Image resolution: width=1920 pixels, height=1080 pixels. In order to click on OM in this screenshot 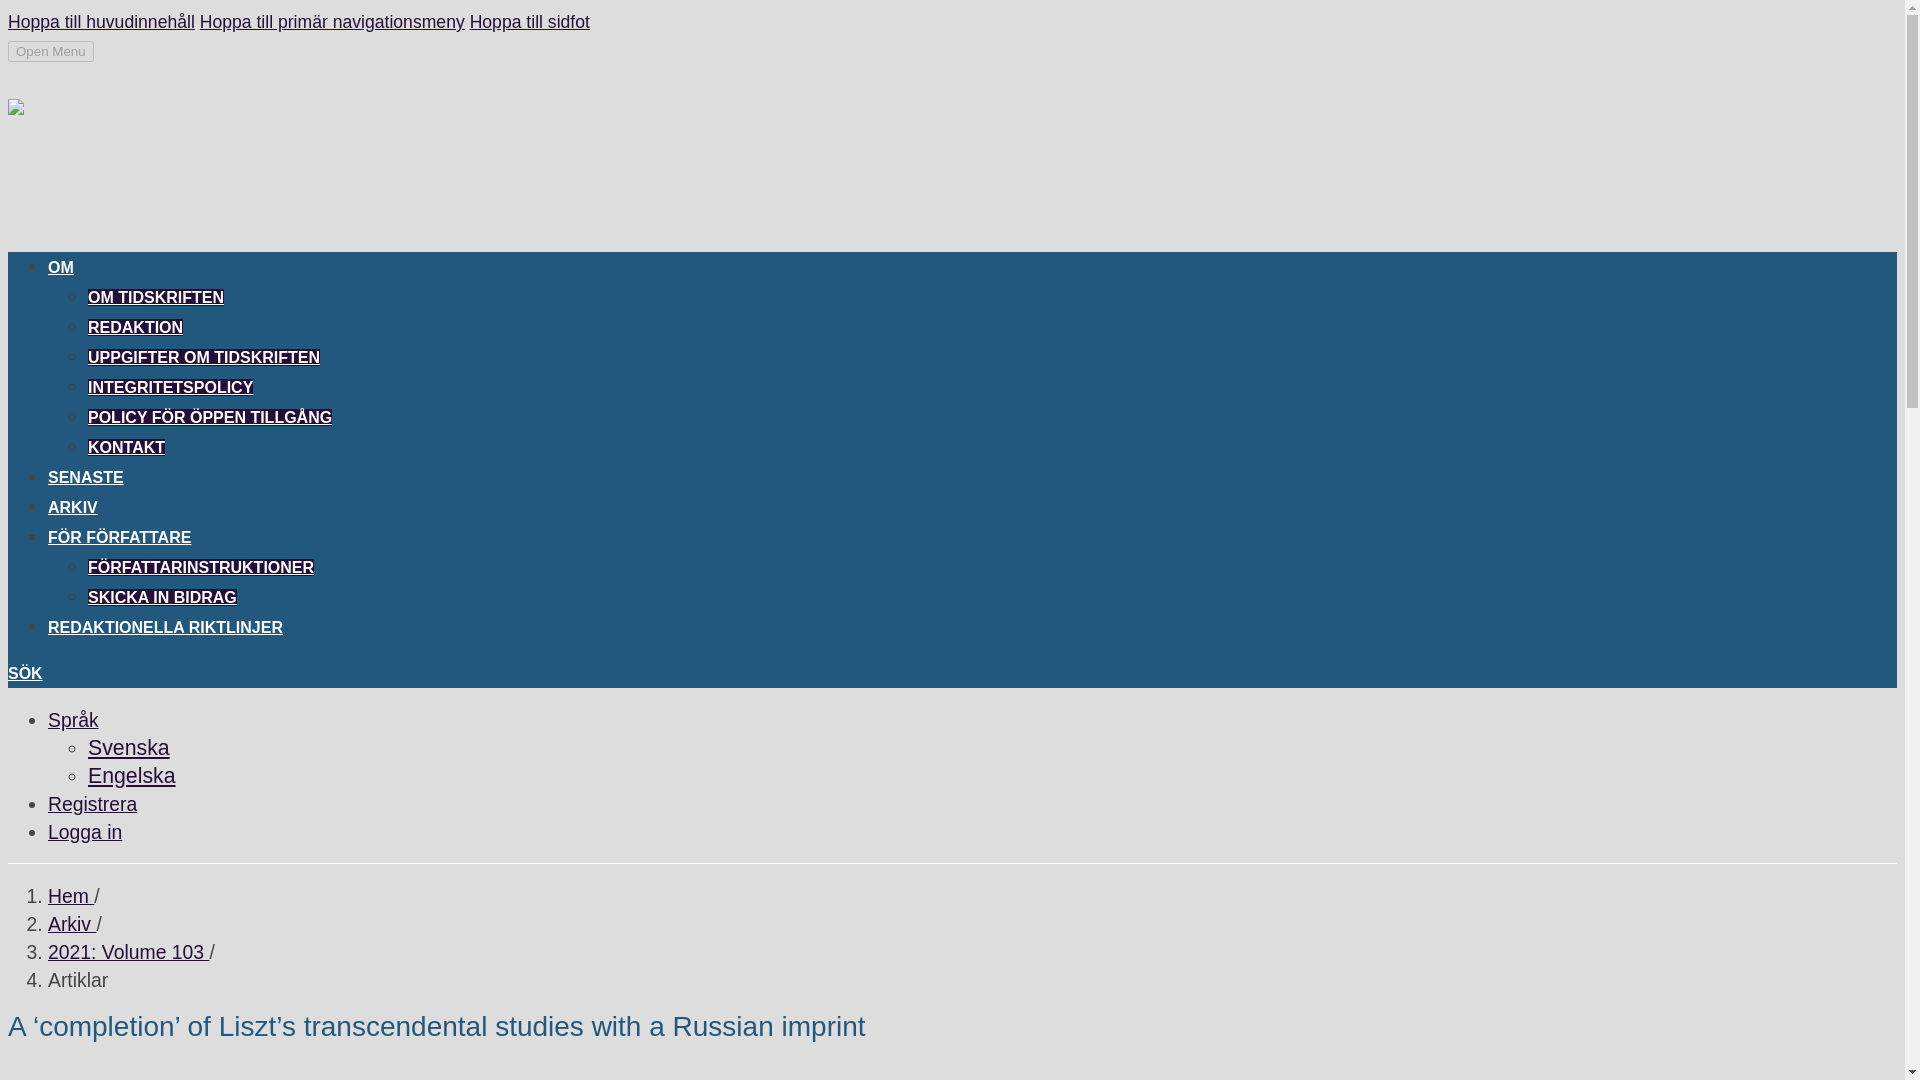, I will do `click(61, 270)`.